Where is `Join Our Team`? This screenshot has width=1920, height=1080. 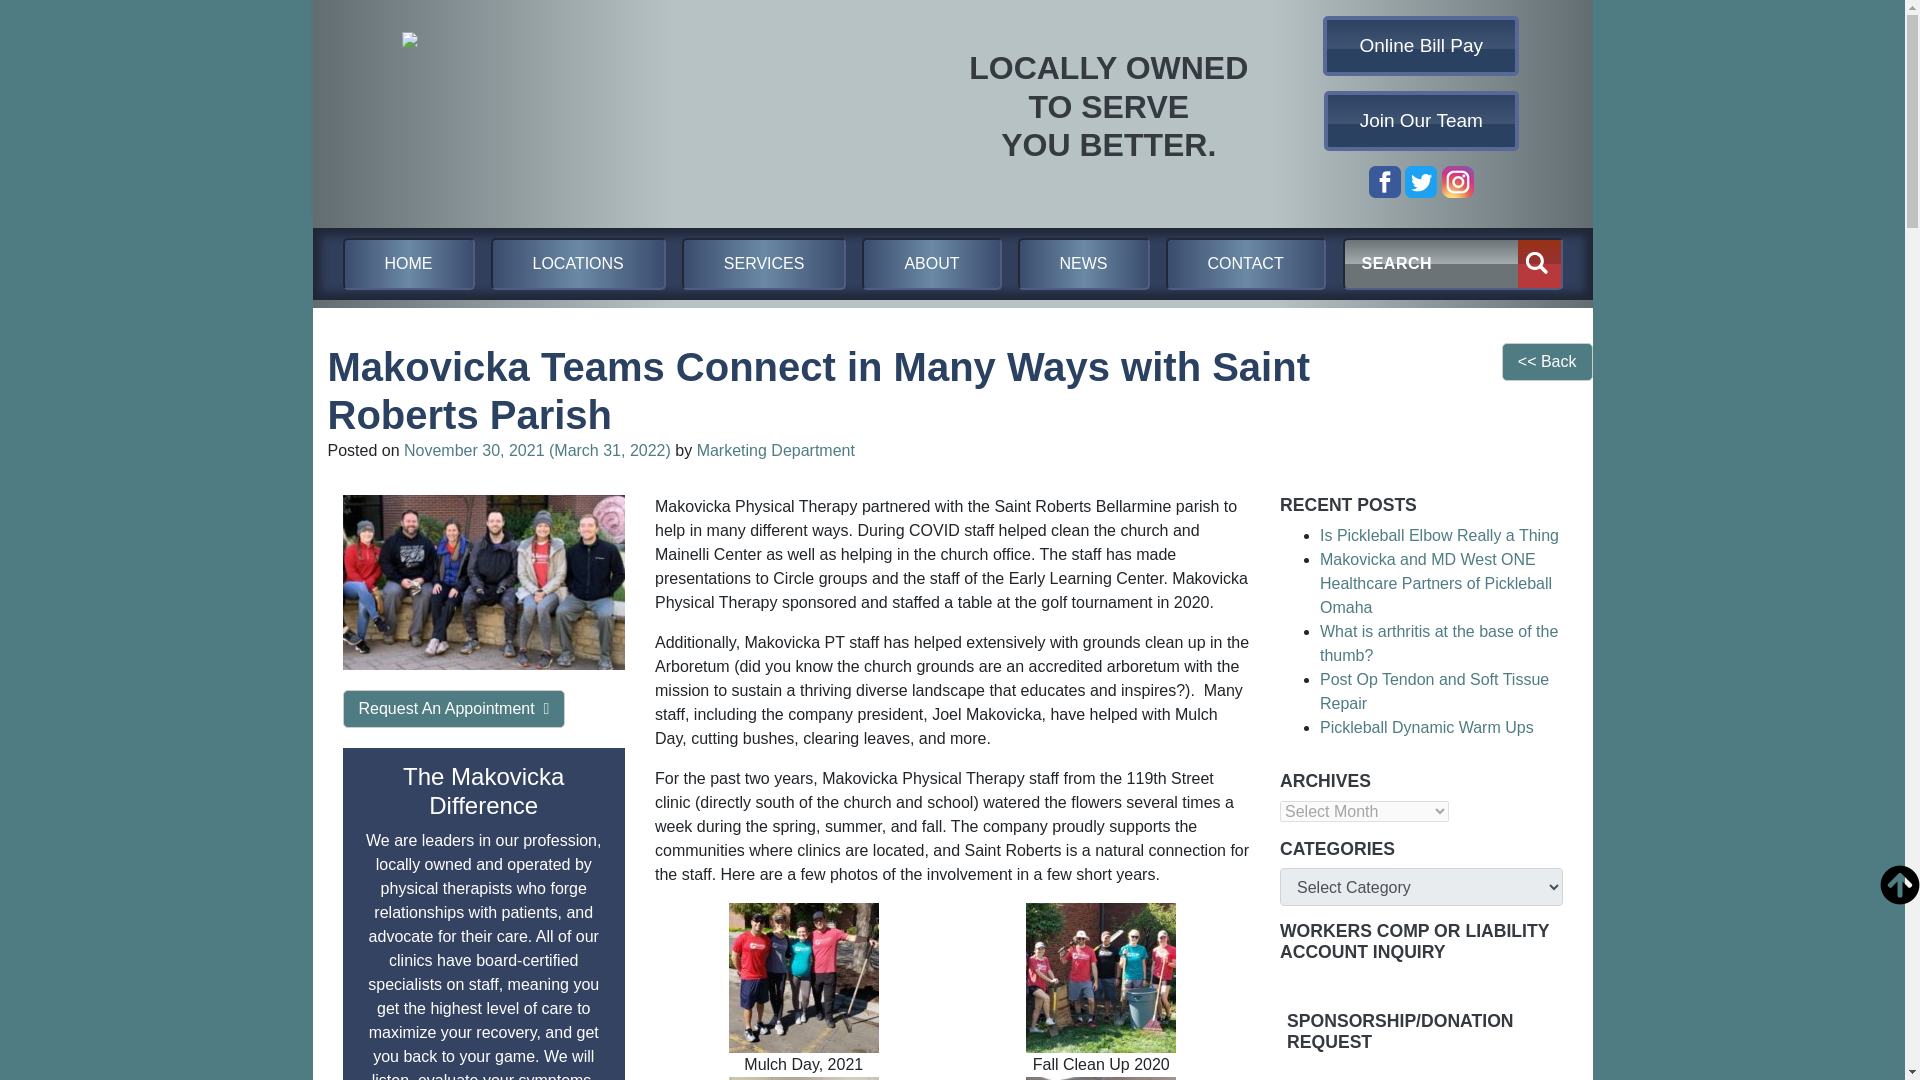
Join Our Team is located at coordinates (1421, 120).